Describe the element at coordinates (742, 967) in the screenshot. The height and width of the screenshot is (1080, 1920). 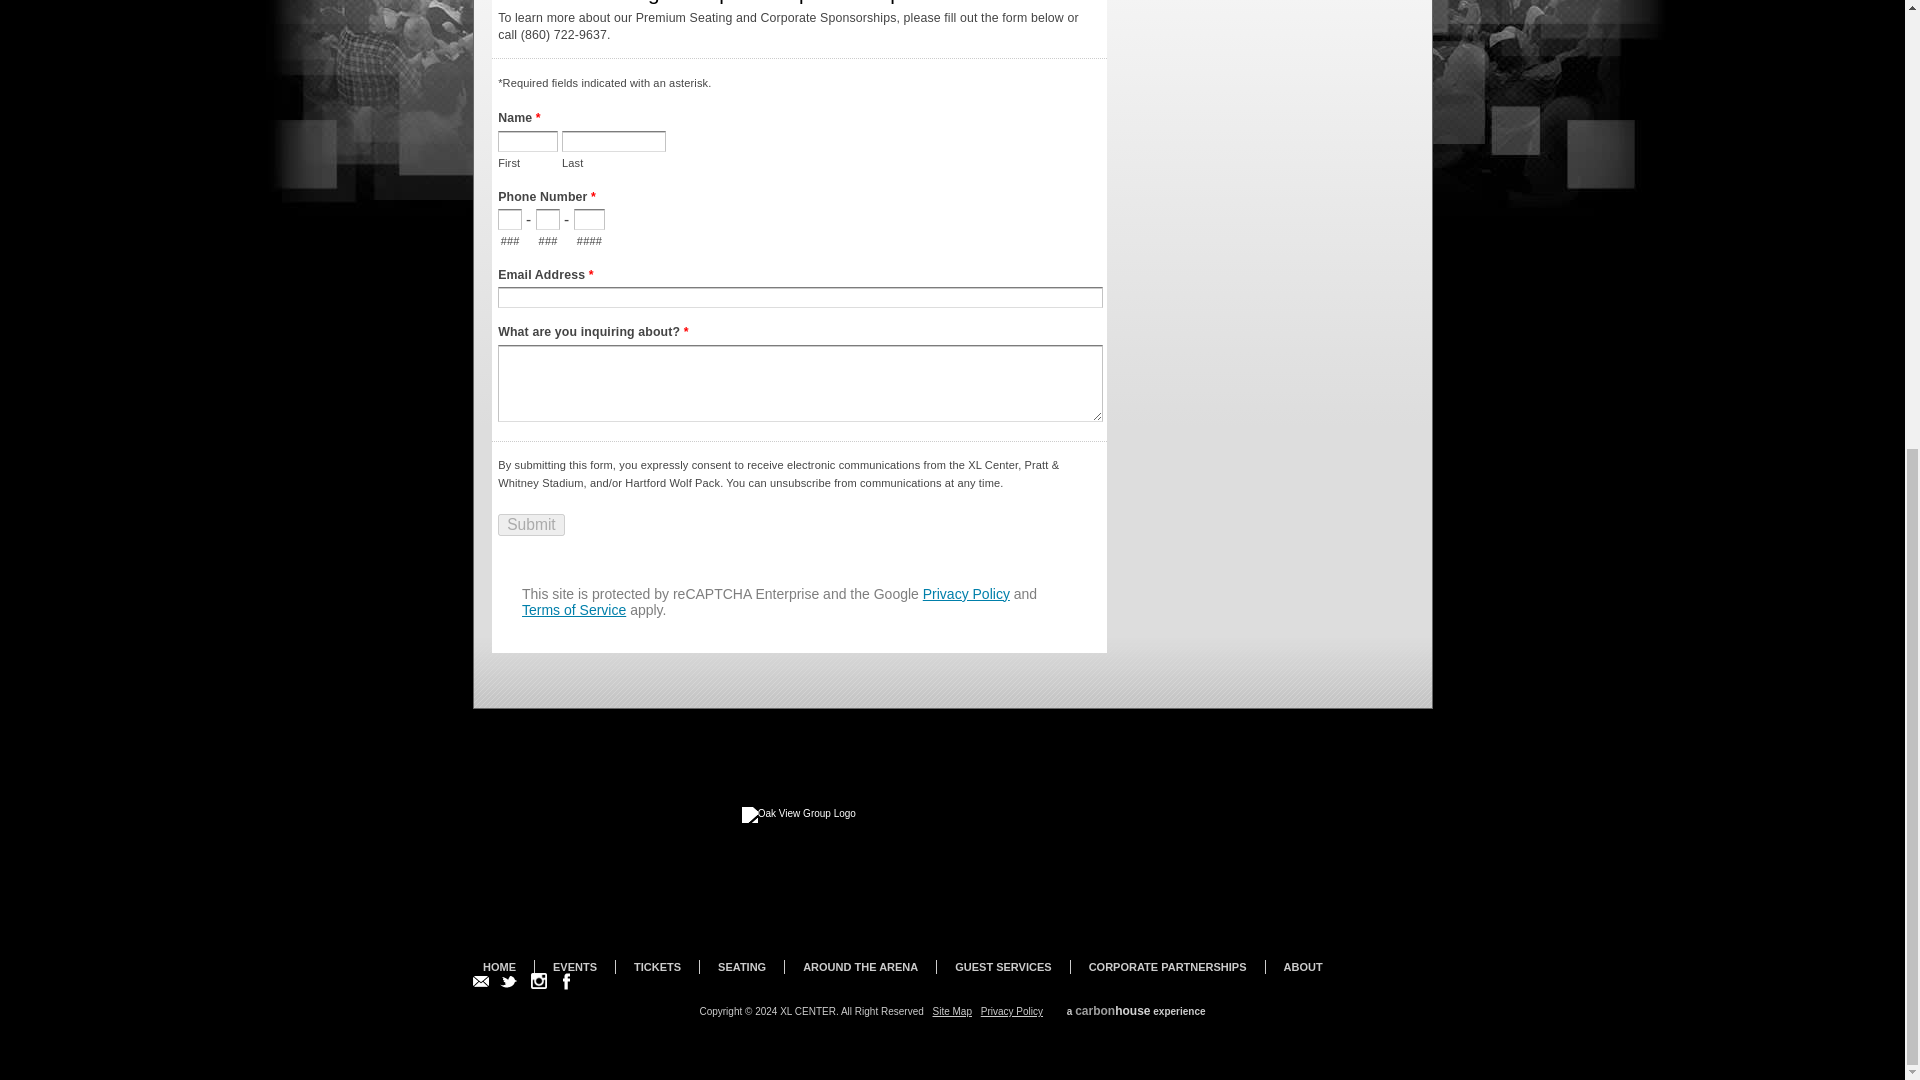
I see `Seating` at that location.